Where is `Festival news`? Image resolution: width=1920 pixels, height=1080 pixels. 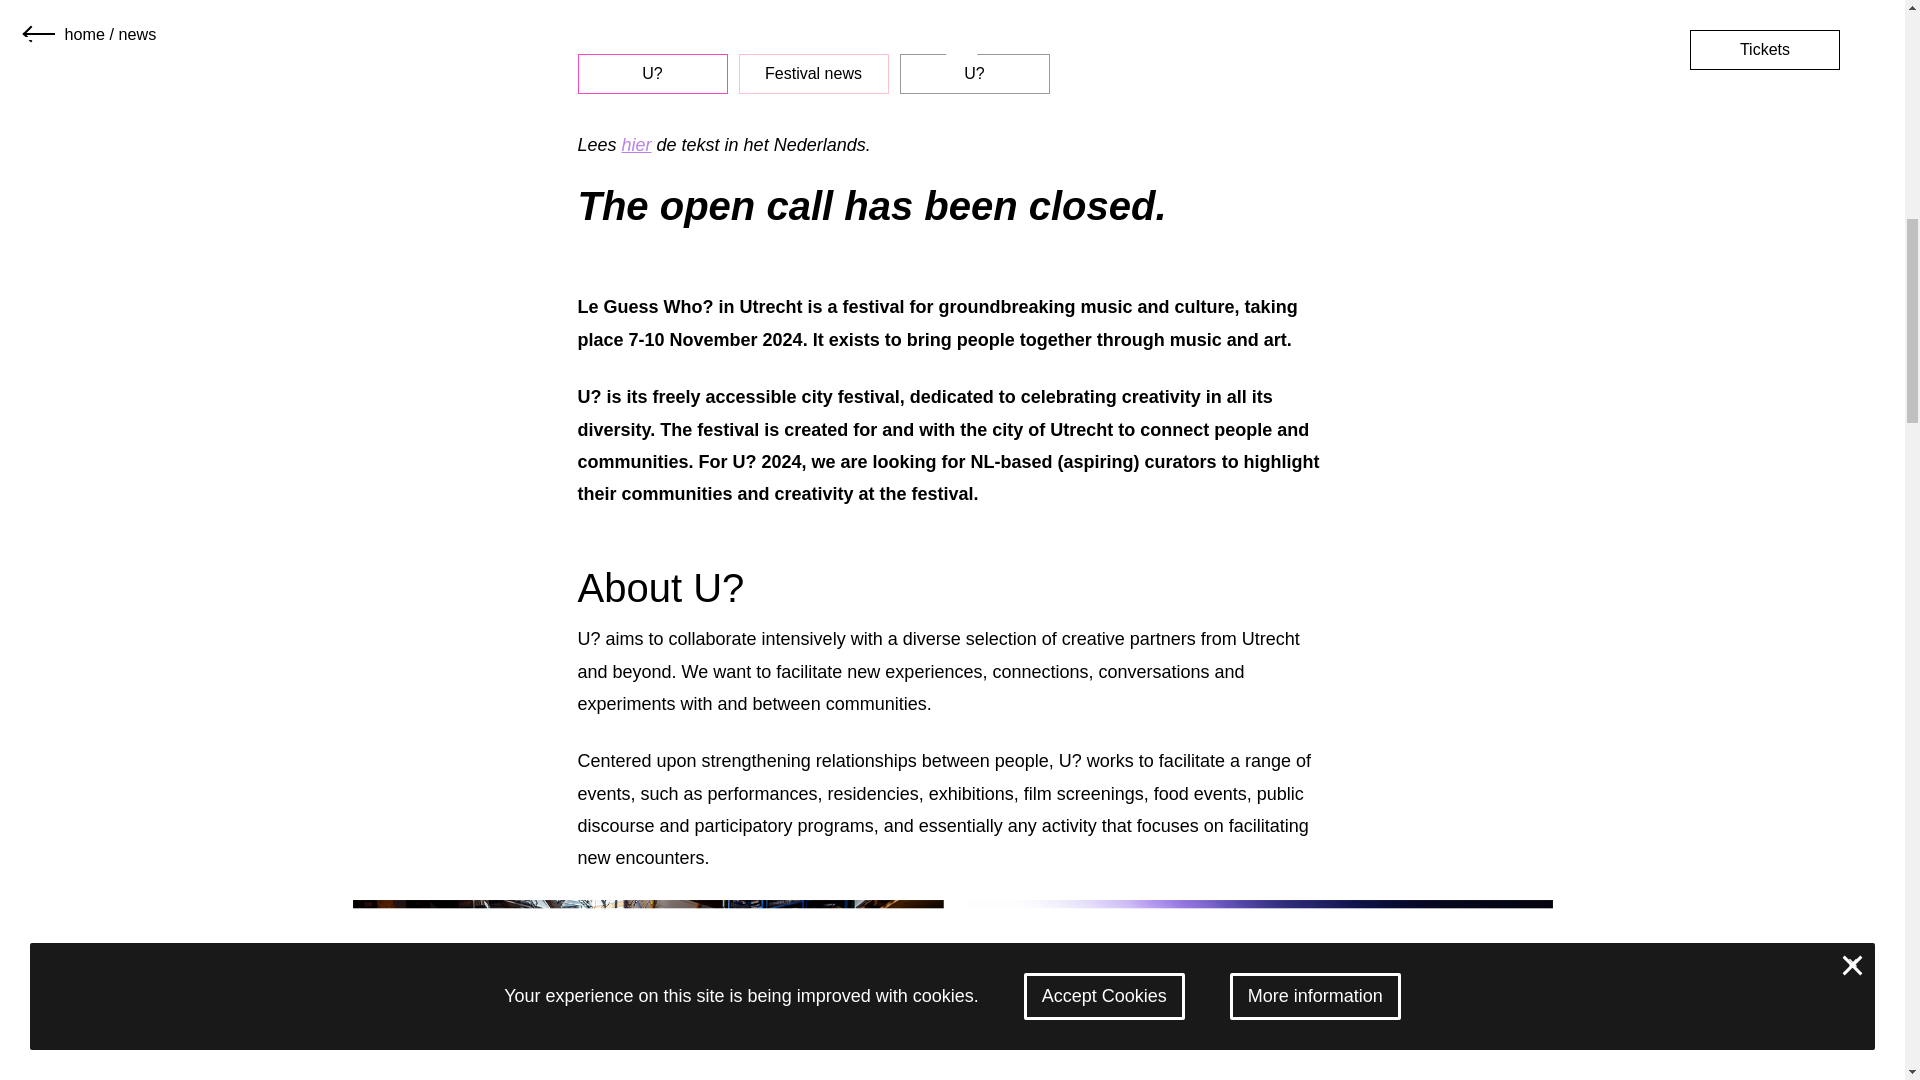
Festival news is located at coordinates (814, 74).